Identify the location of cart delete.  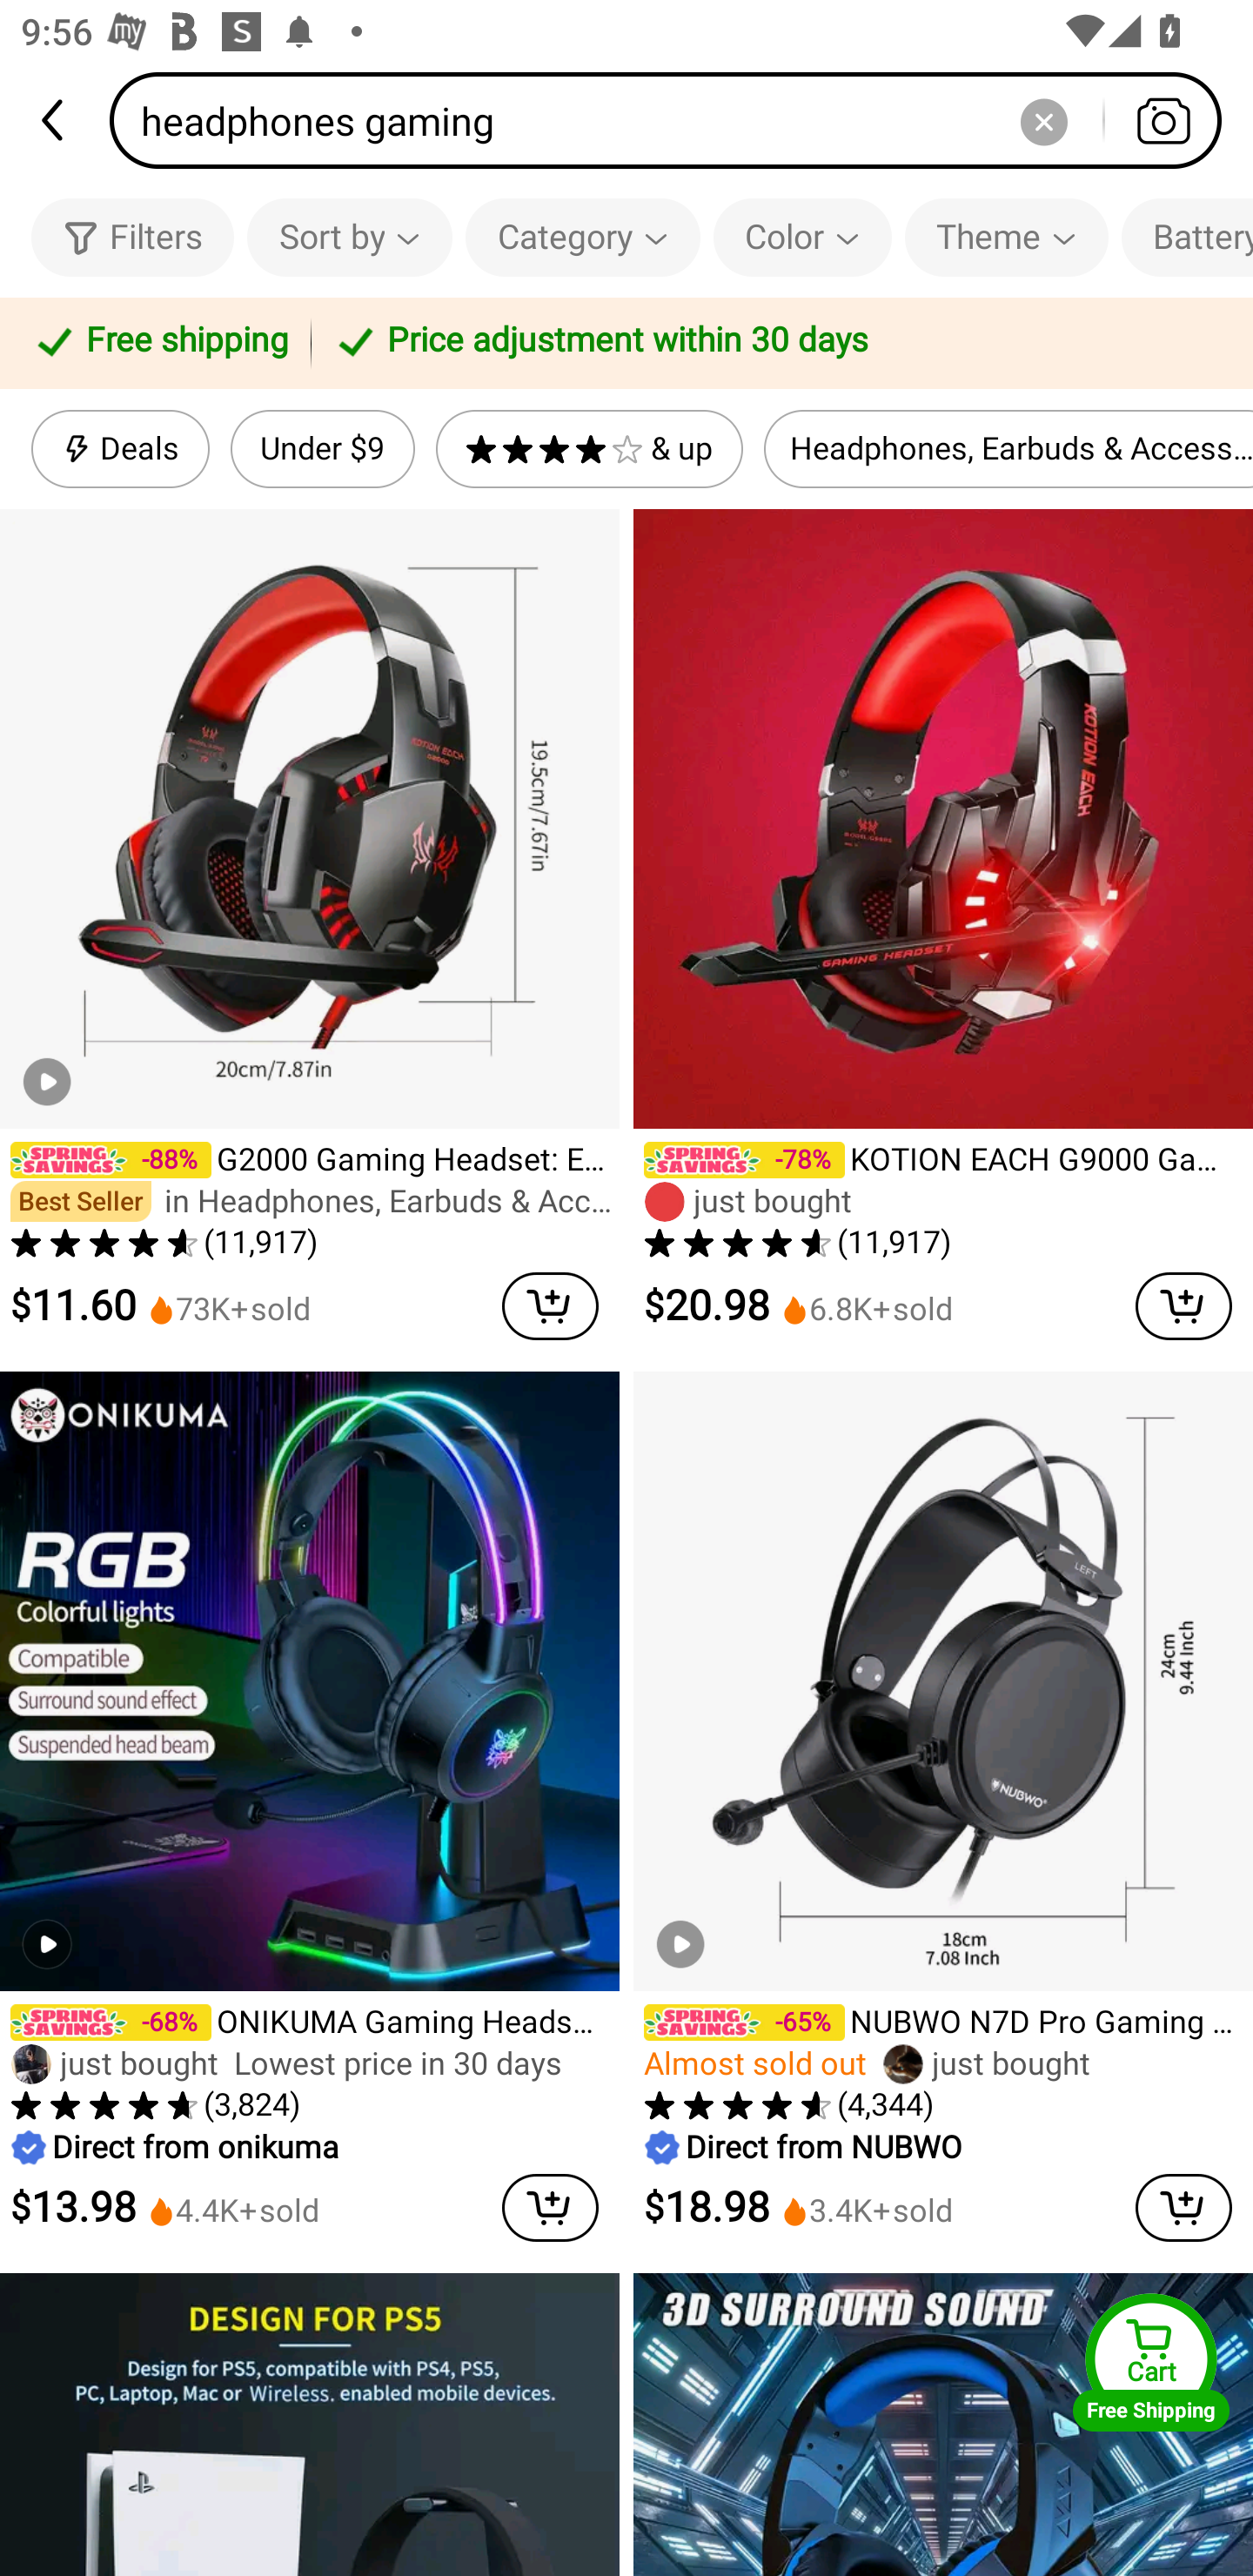
(550, 1305).